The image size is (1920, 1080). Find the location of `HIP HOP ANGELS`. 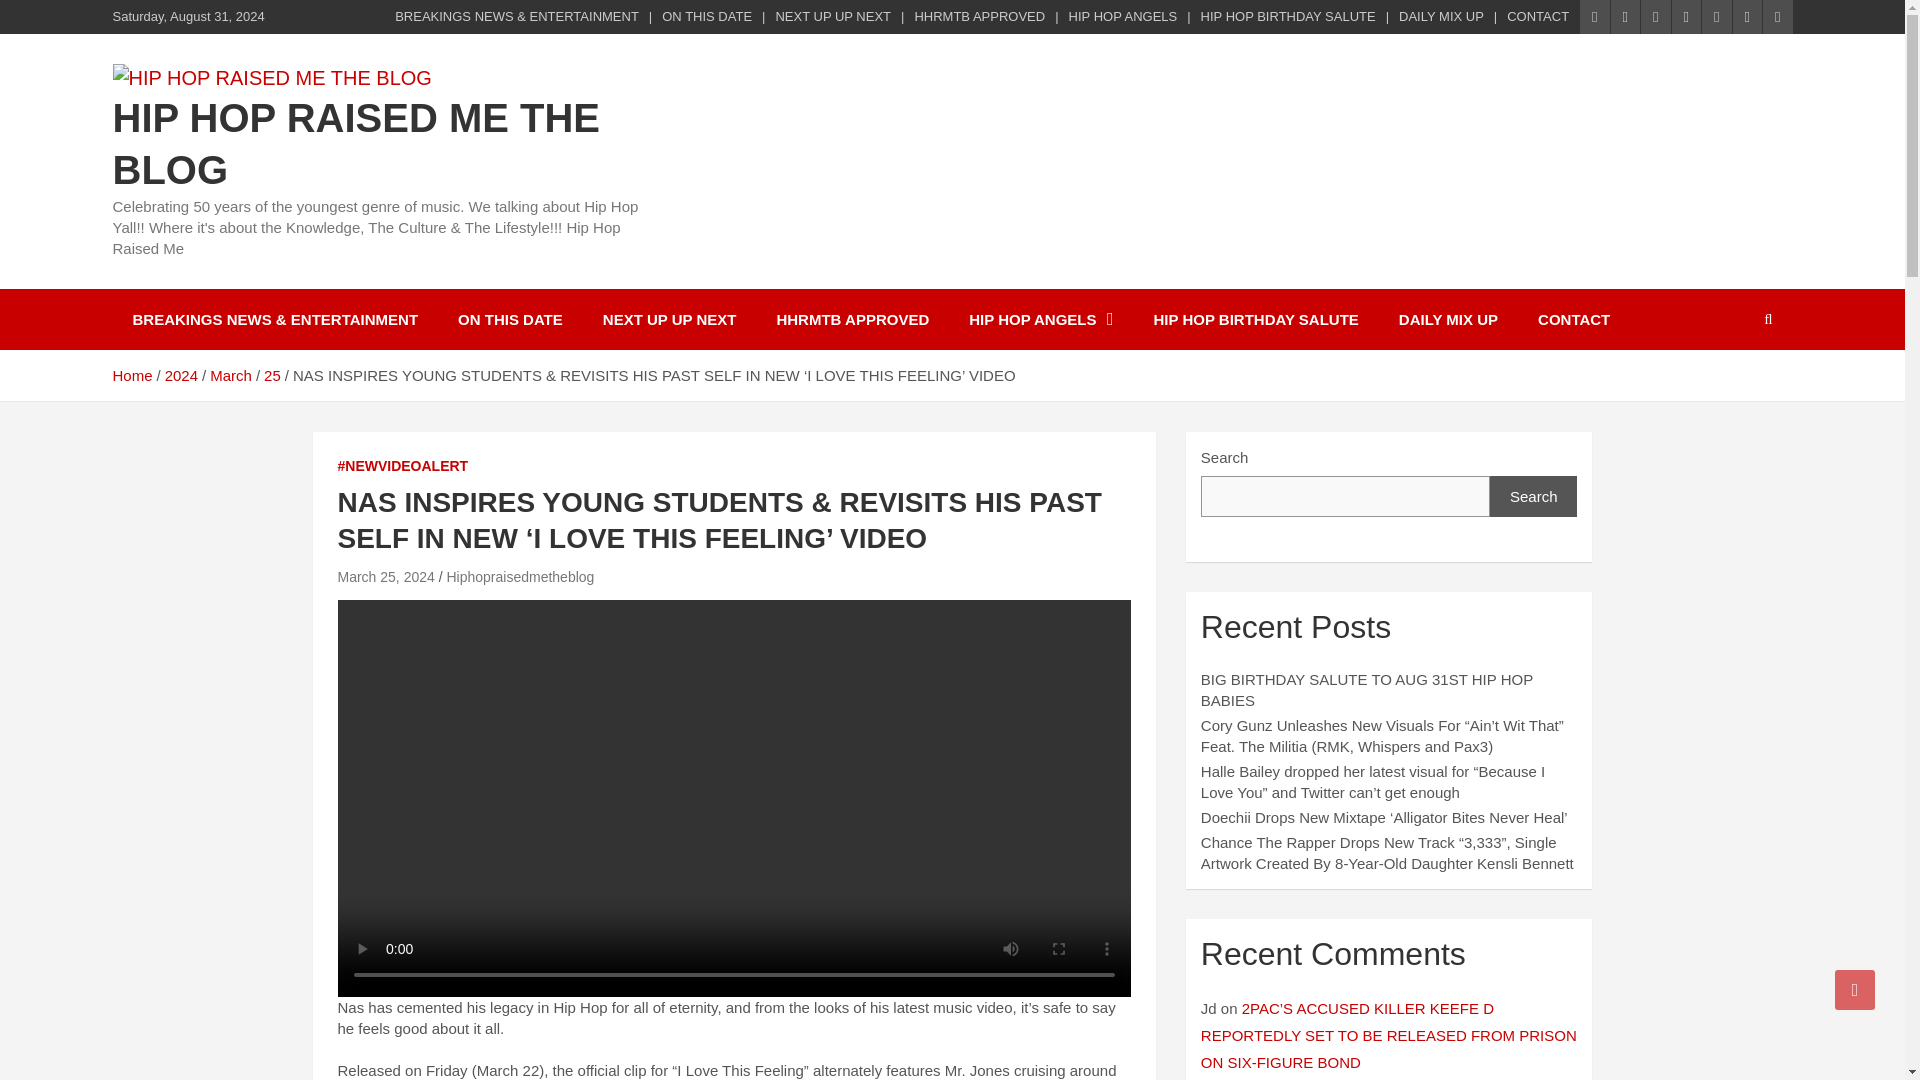

HIP HOP ANGELS is located at coordinates (1124, 16).